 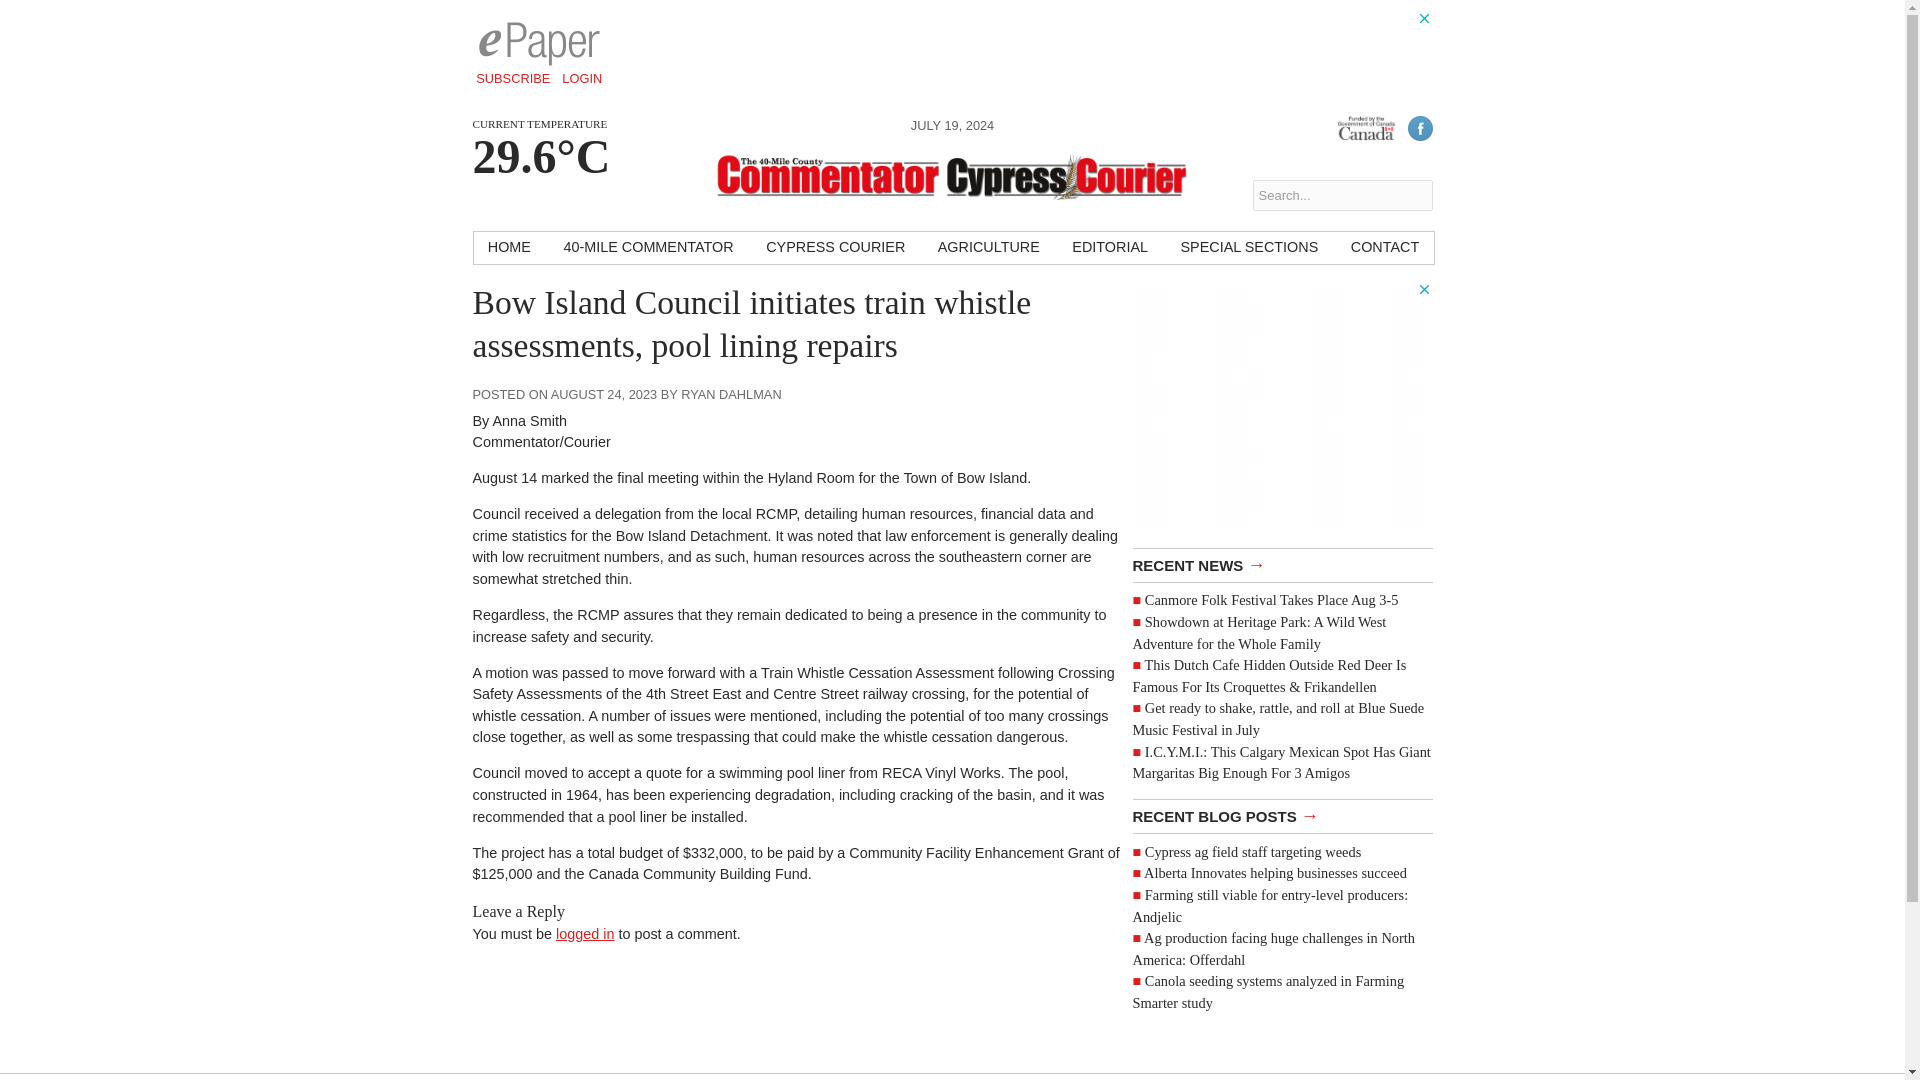 I want to click on Cypress ag field staff targeting weeds, so click(x=1252, y=851).